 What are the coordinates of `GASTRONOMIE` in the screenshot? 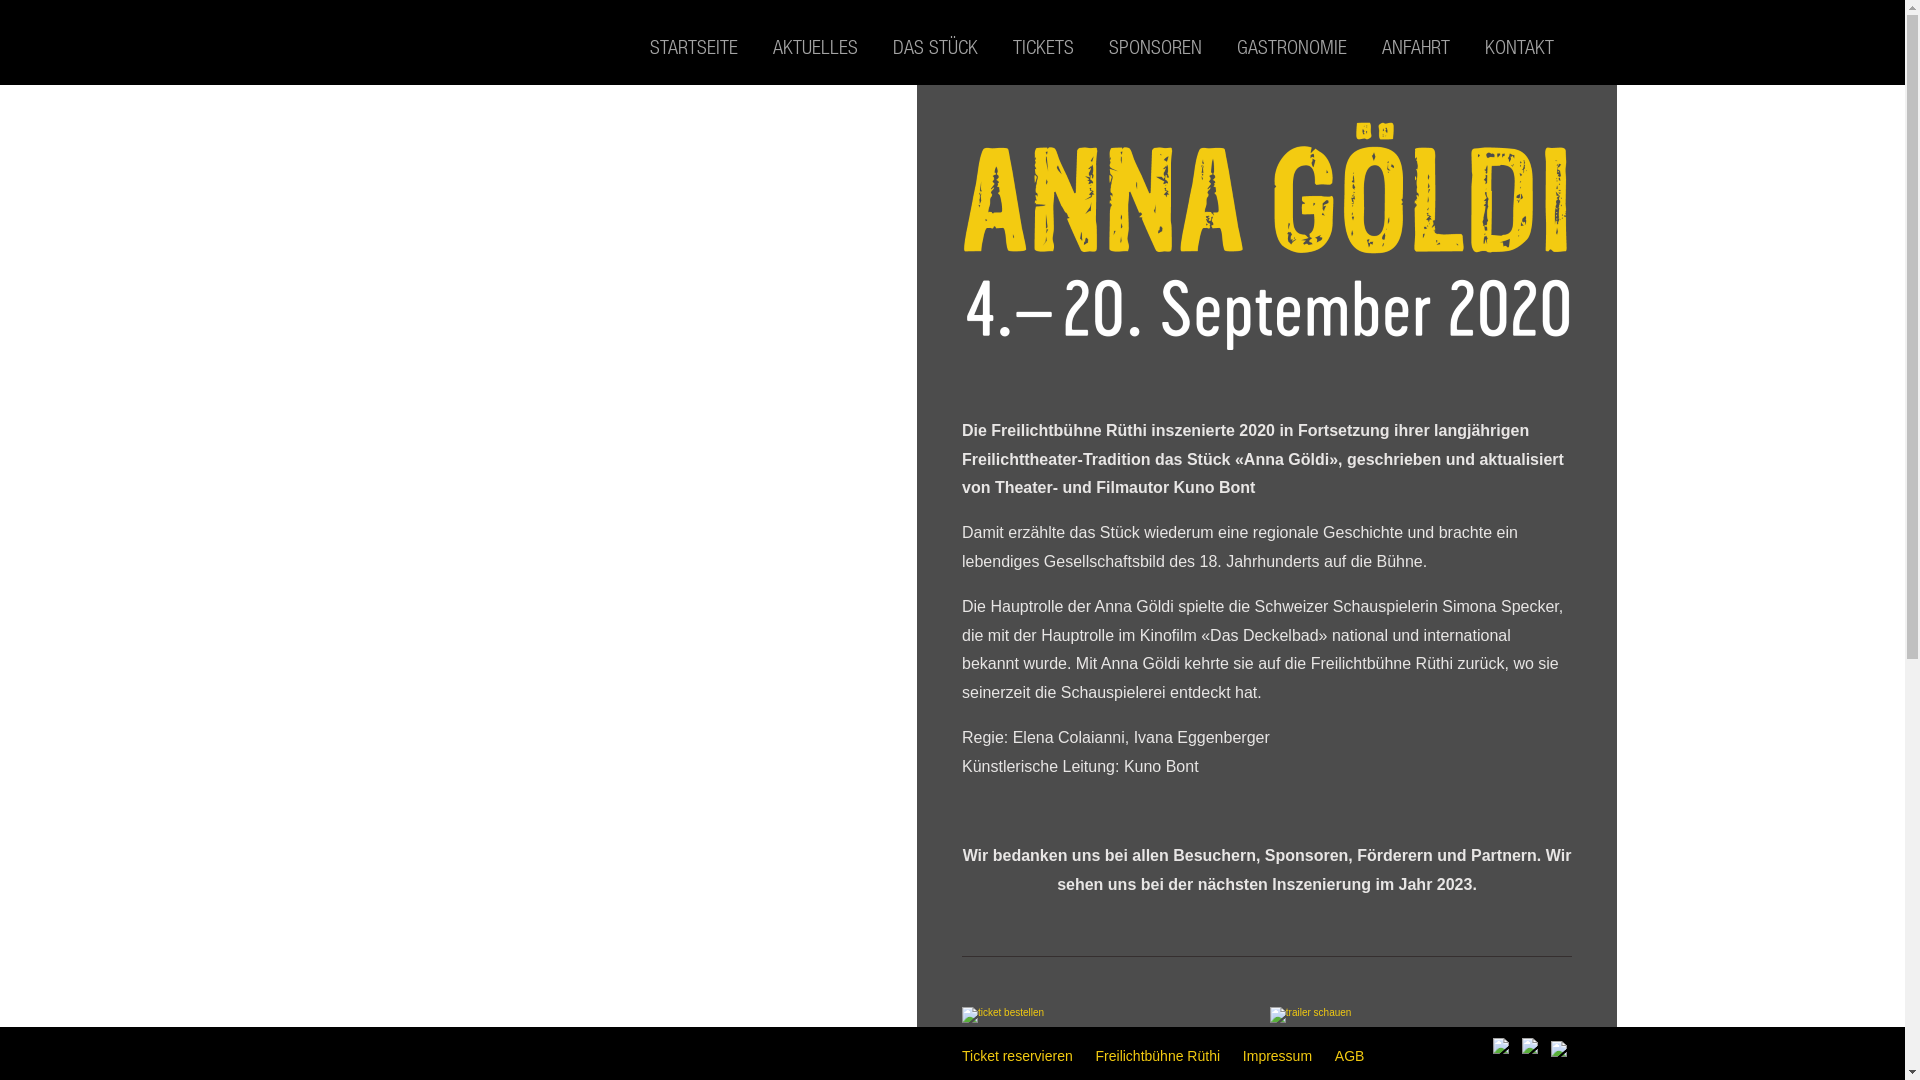 It's located at (1292, 46).